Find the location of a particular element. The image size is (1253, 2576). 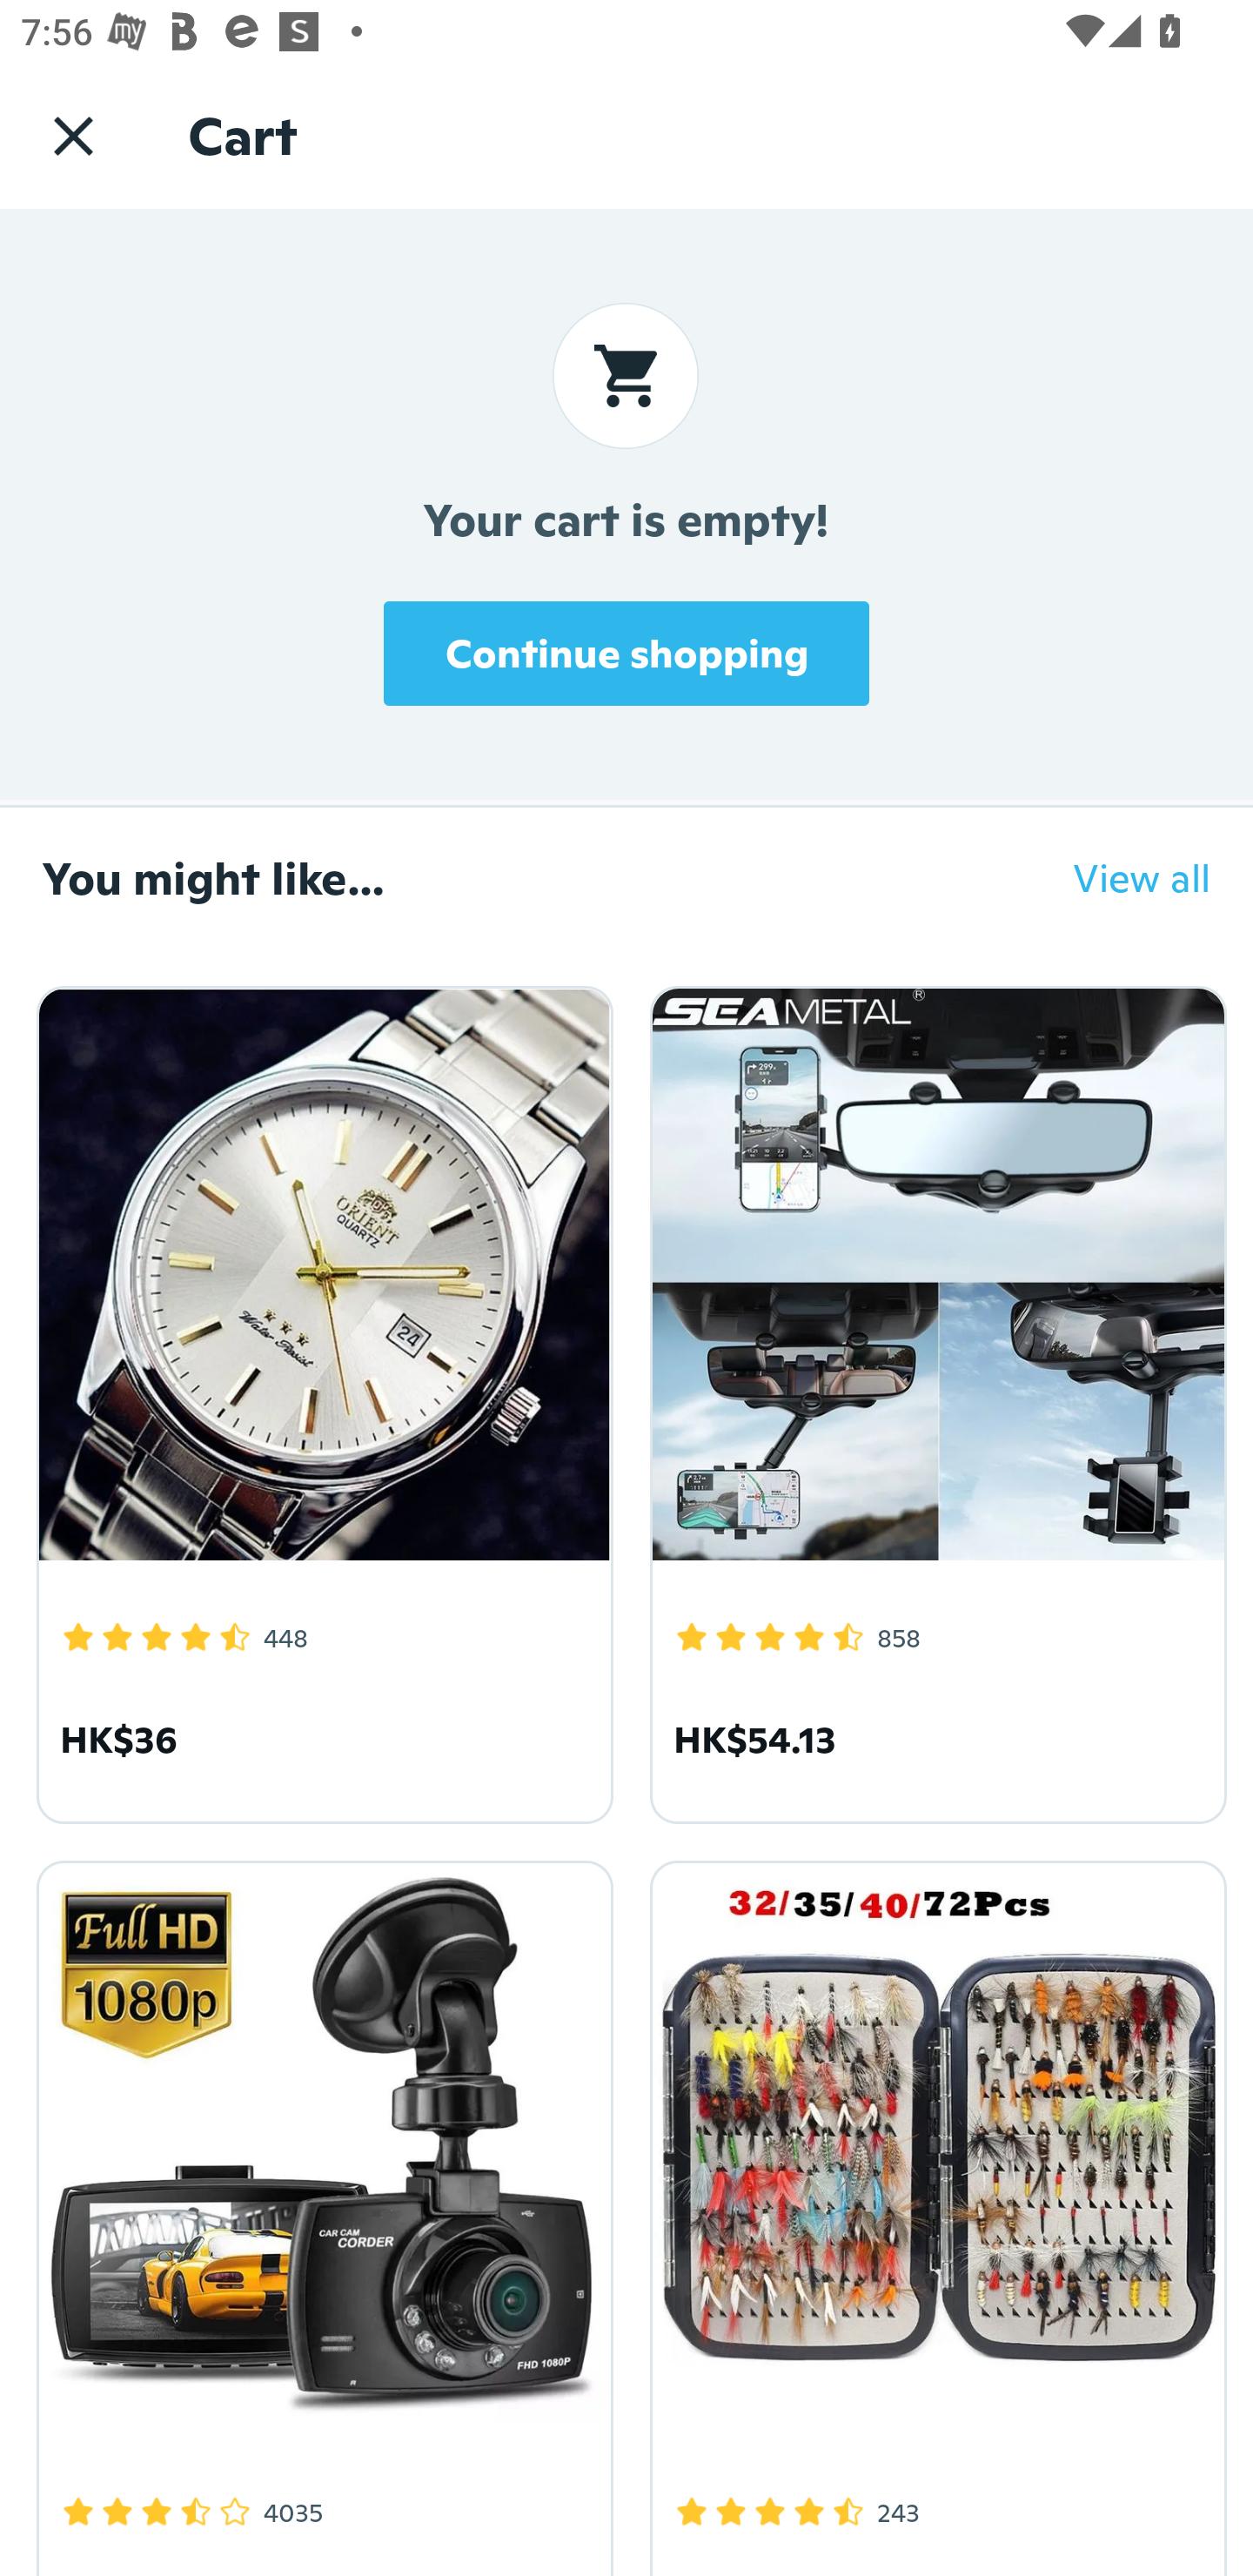

3.7 Star Rating 4035 is located at coordinates (320, 2212).